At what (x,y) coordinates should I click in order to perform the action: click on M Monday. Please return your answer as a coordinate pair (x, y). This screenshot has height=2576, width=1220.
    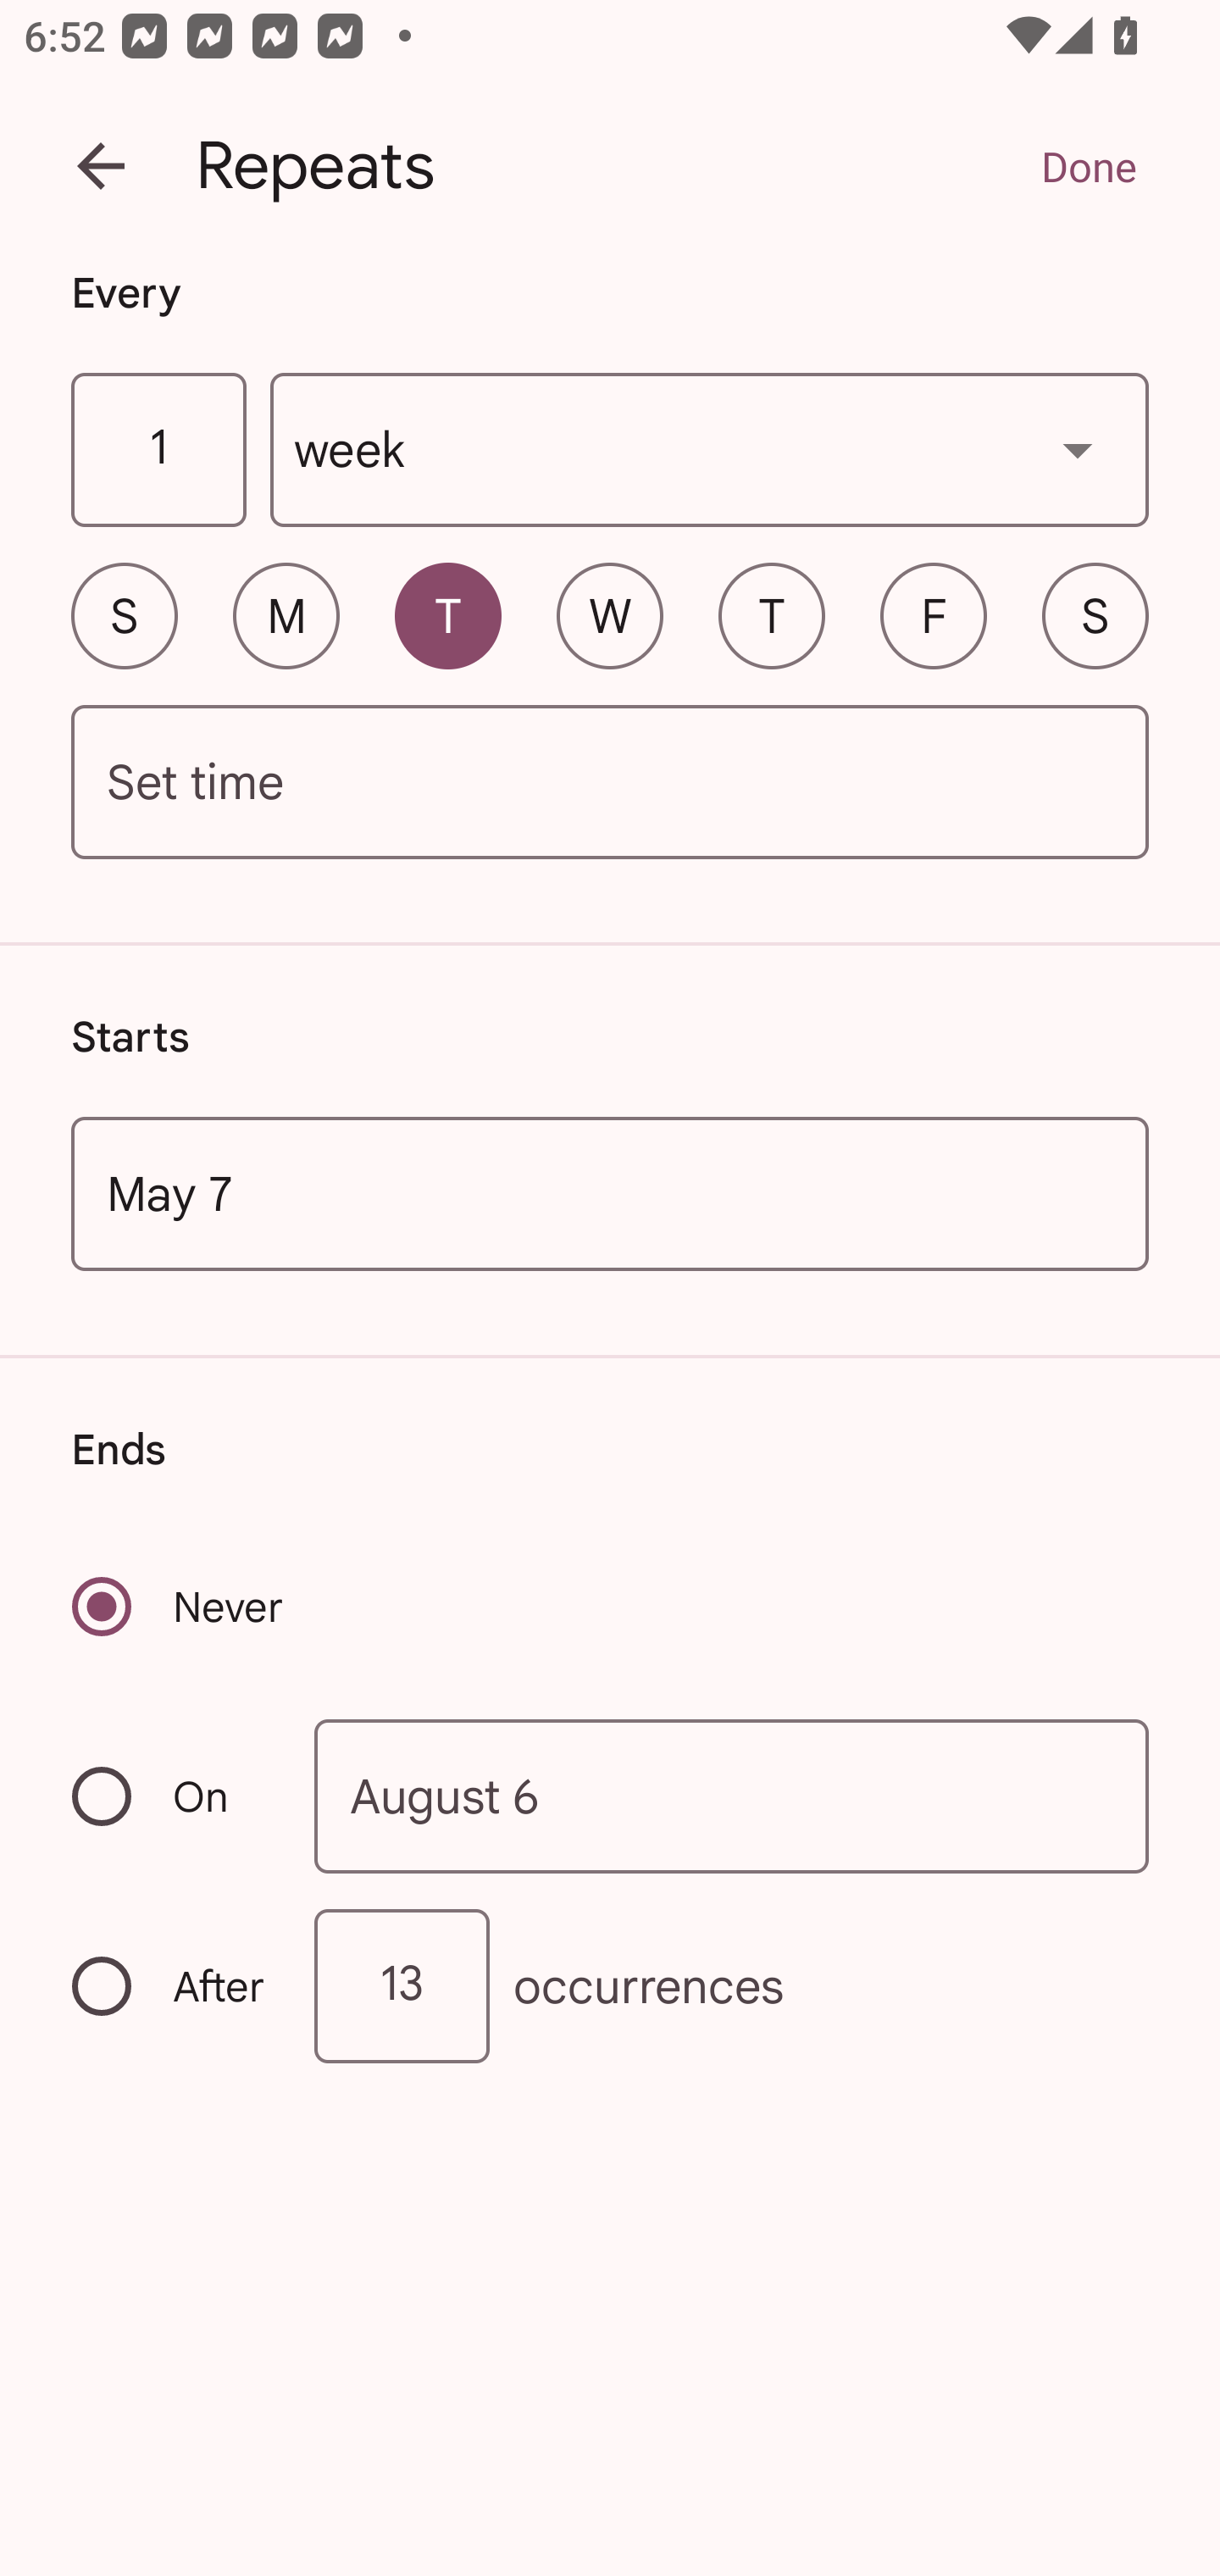
    Looking at the image, I should click on (286, 615).